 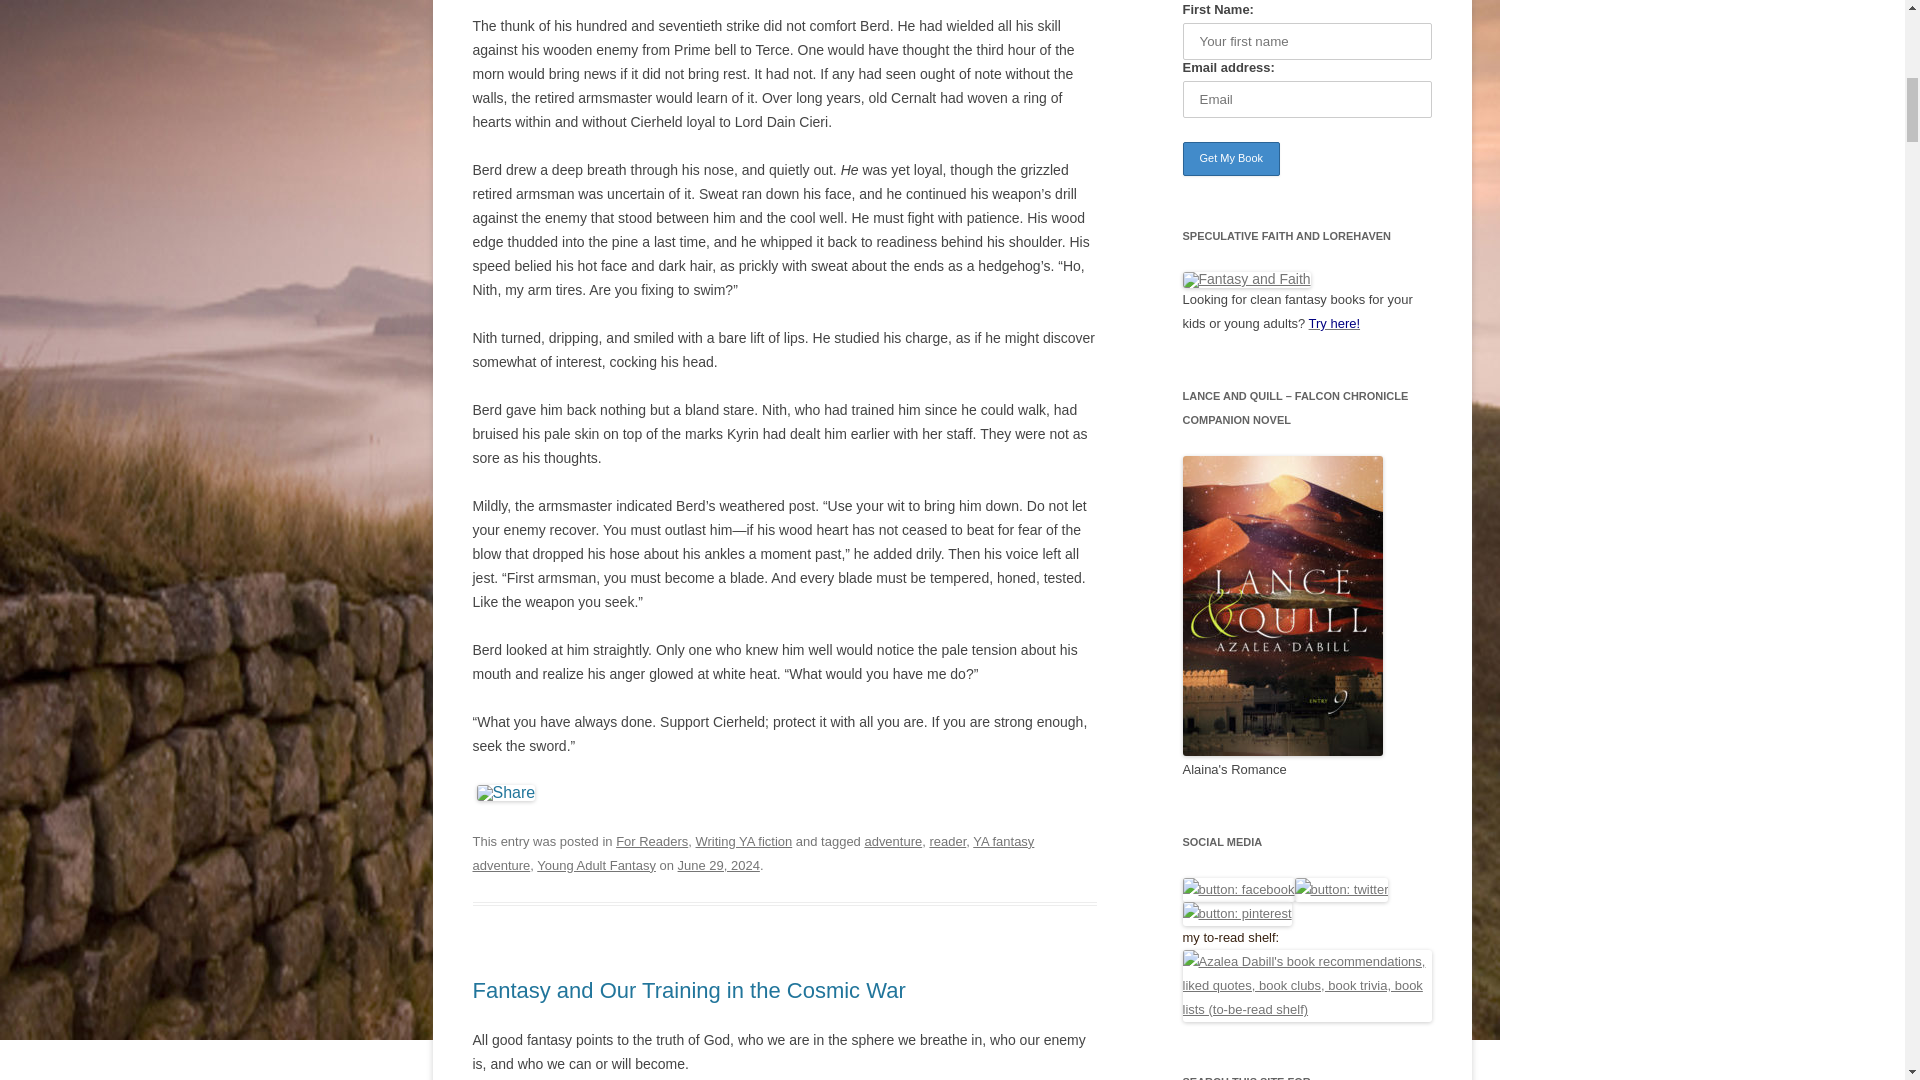 I want to click on Writing YA fiction, so click(x=744, y=840).